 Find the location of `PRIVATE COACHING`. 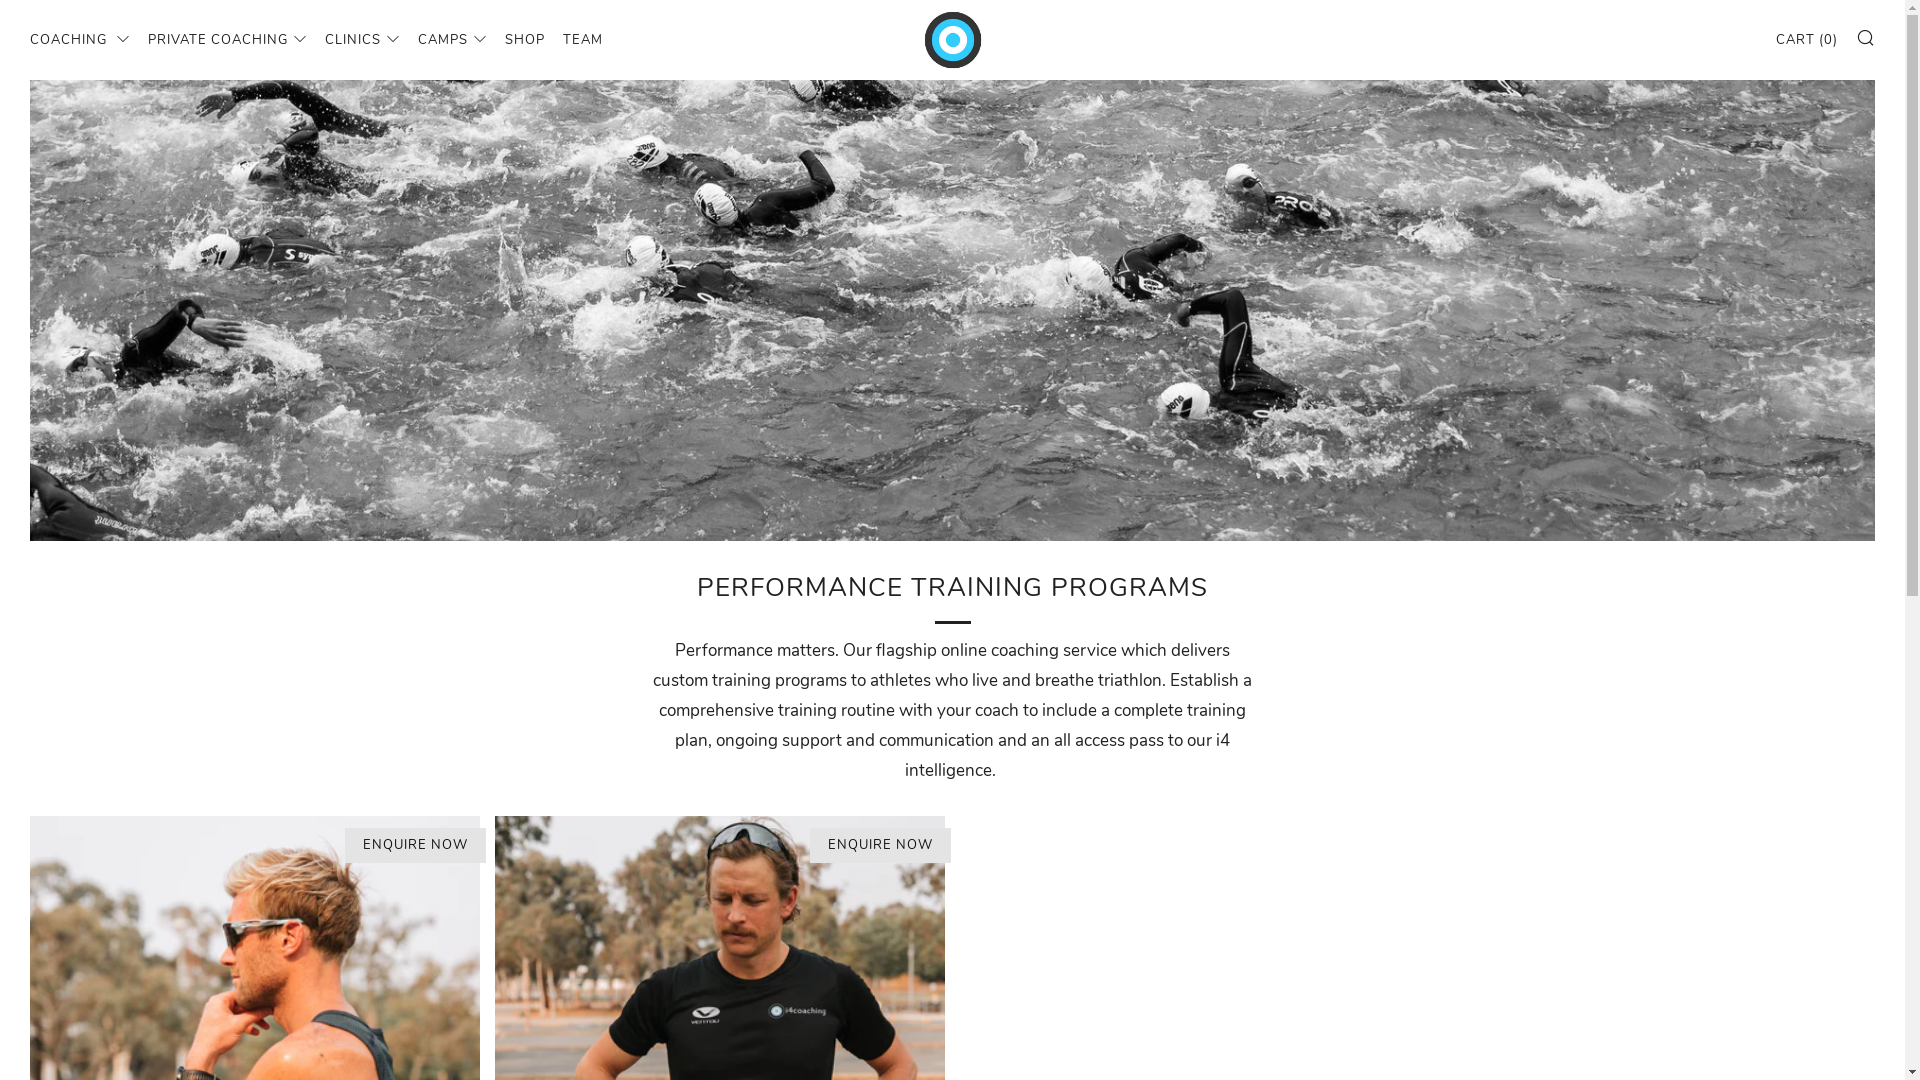

PRIVATE COACHING is located at coordinates (228, 40).